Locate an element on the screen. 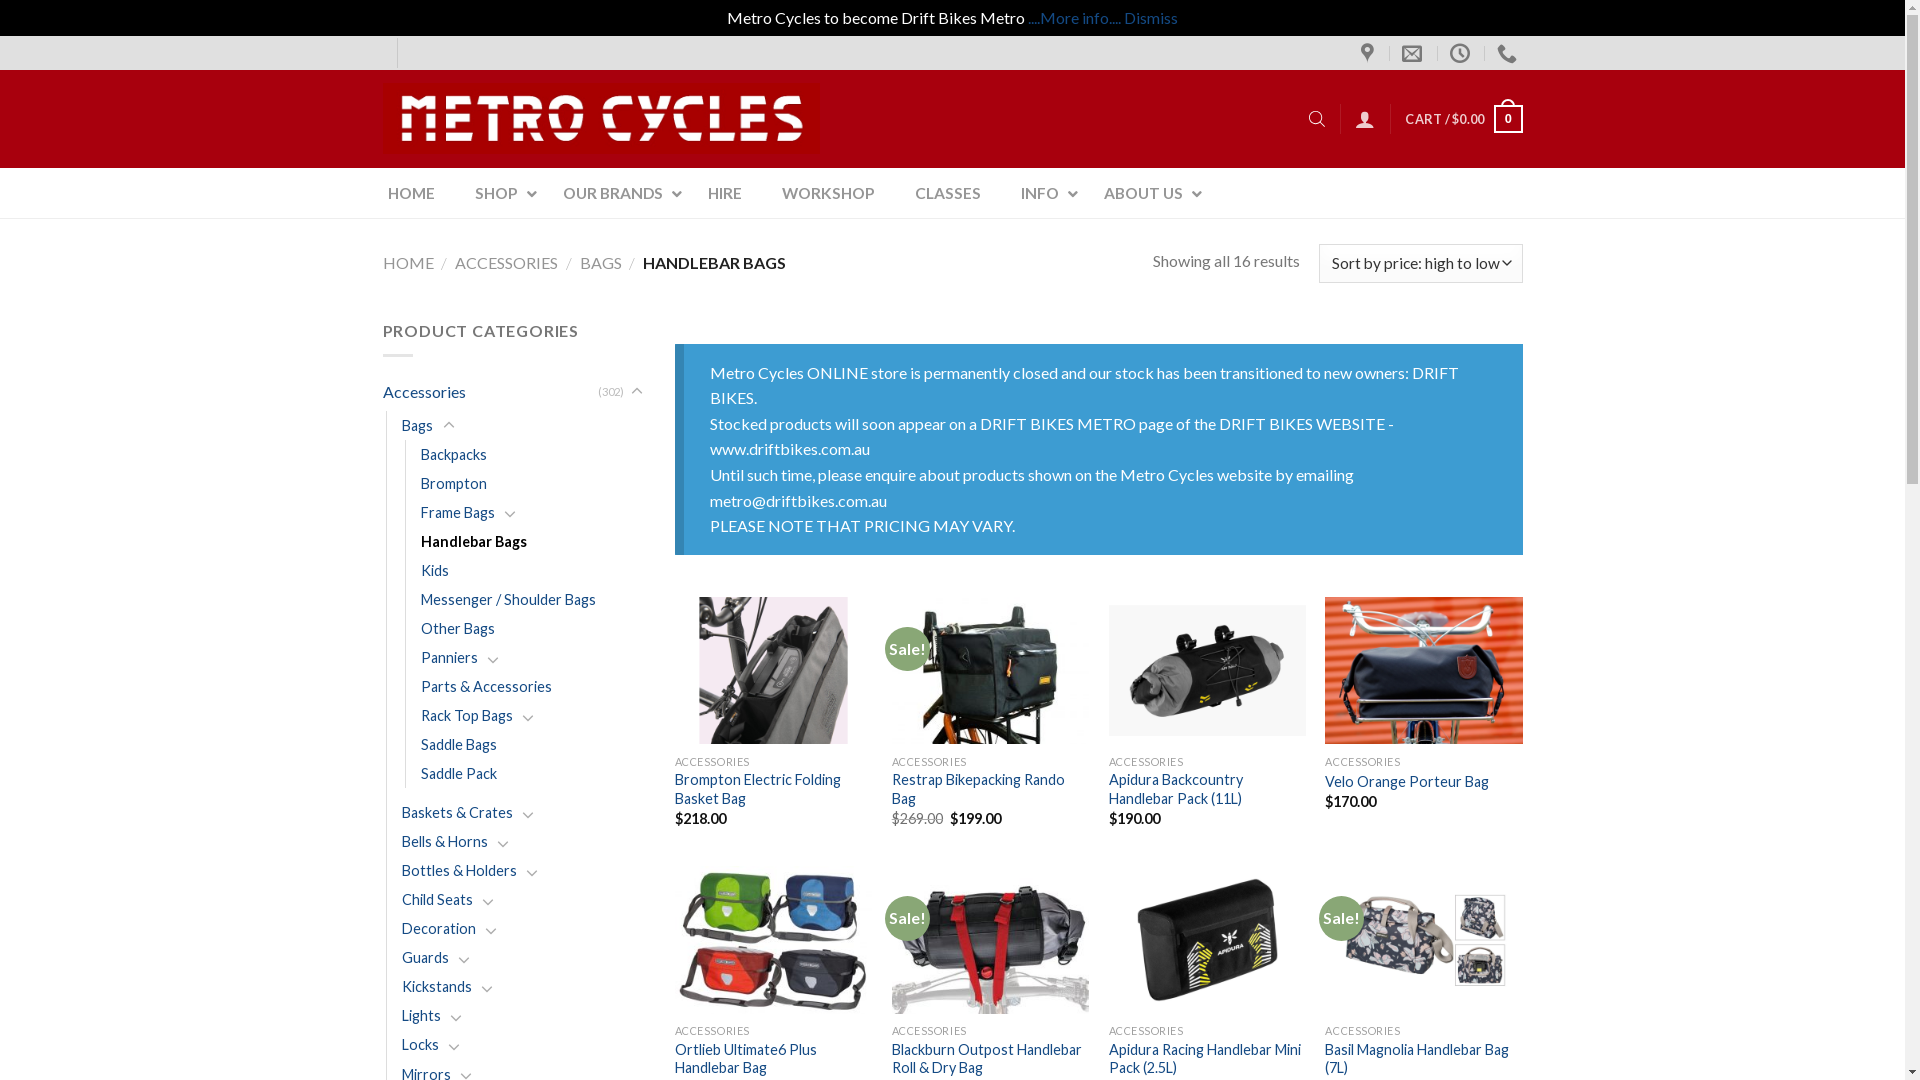 The height and width of the screenshot is (1080, 1920). Metro Cycles, 2 Bellevue St  Newcastle West  NSW  2302 is located at coordinates (1370, 53).